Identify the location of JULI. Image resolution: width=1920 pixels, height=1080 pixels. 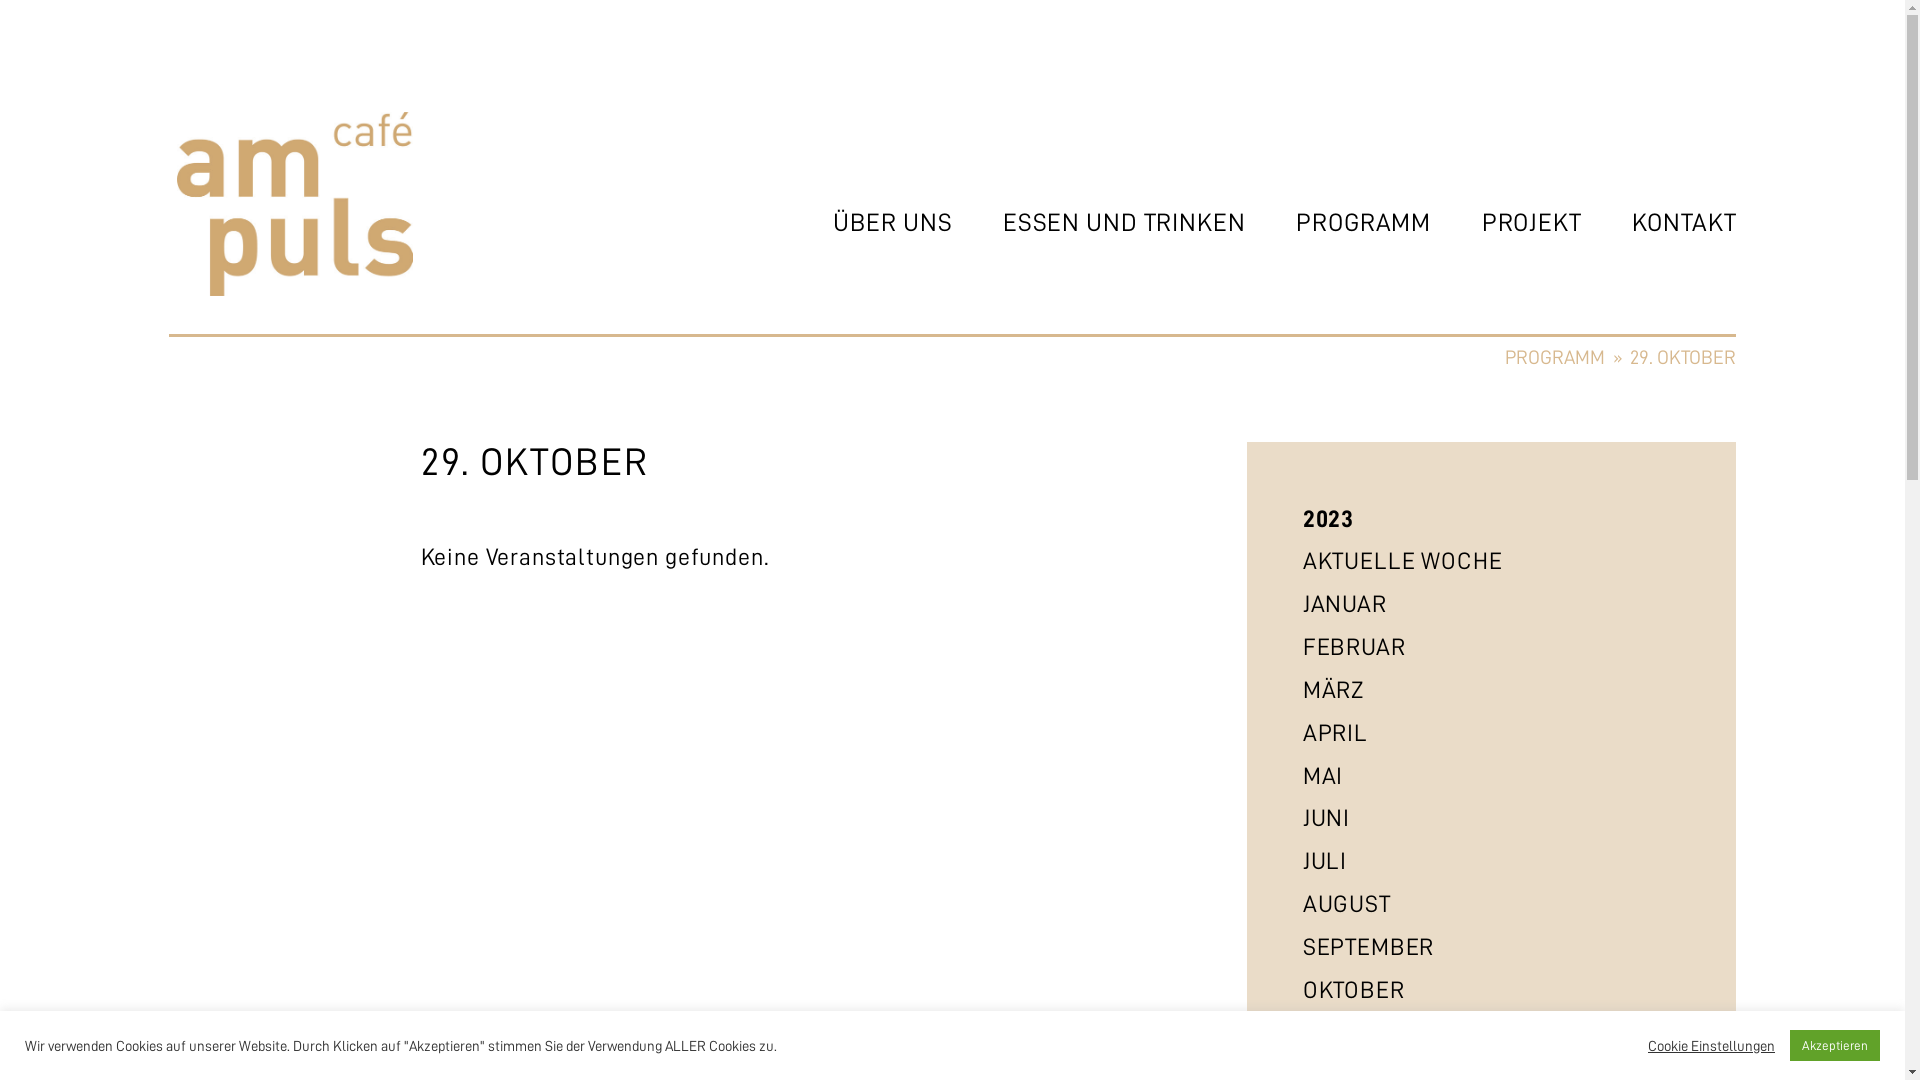
(1325, 862).